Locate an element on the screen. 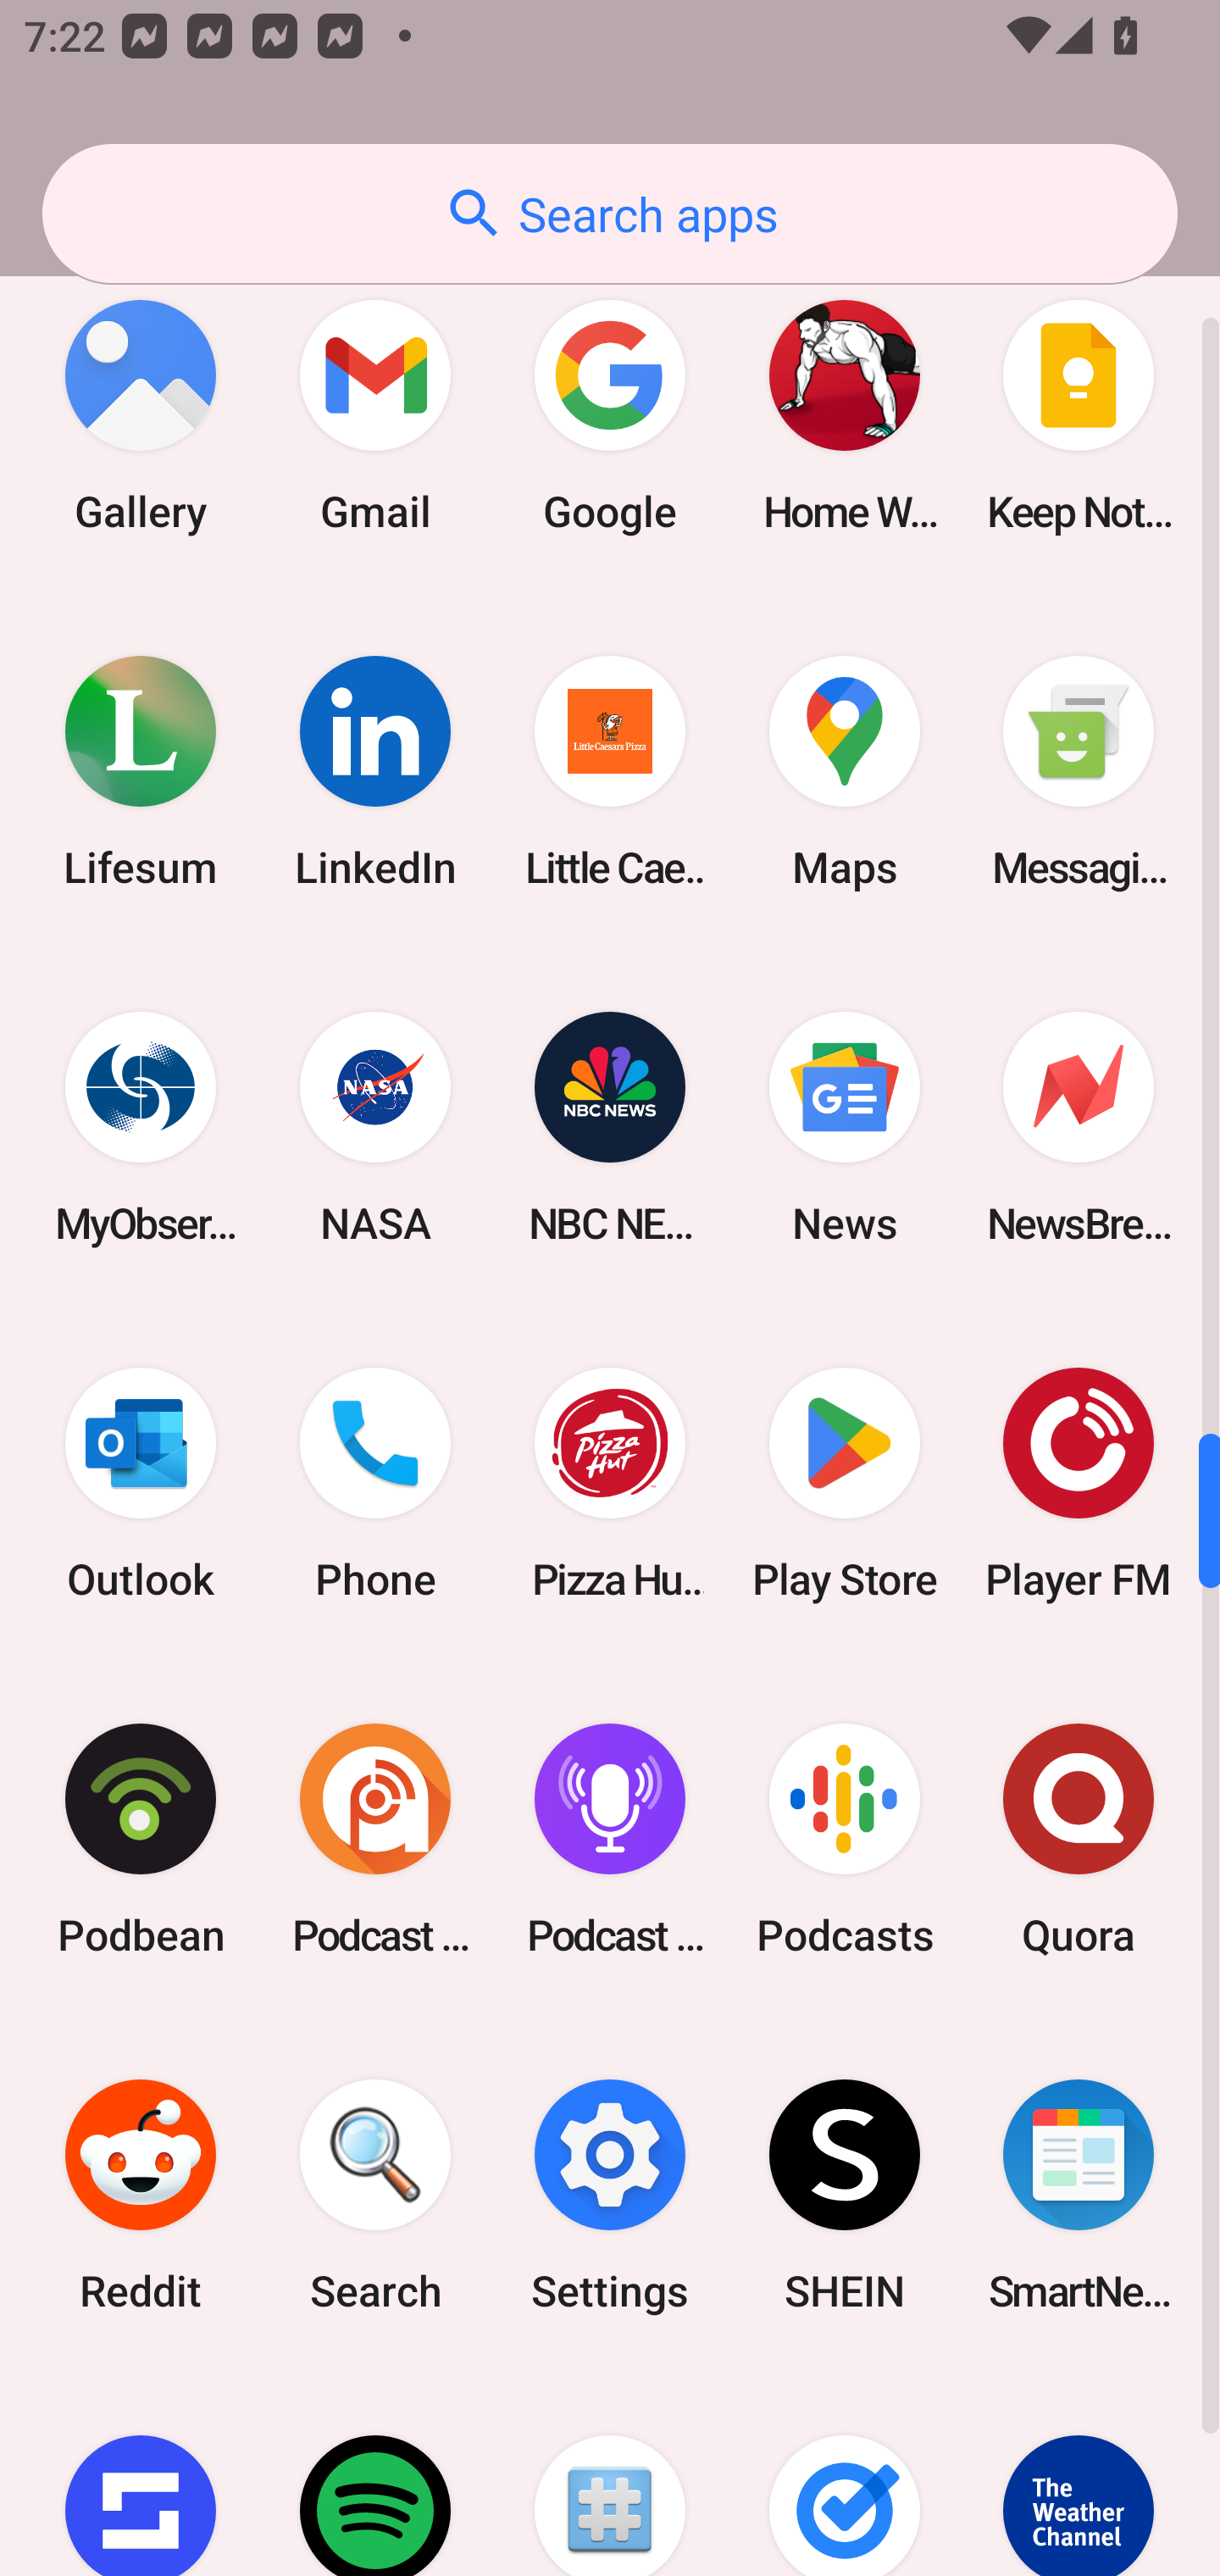  Search is located at coordinates (375, 2195).